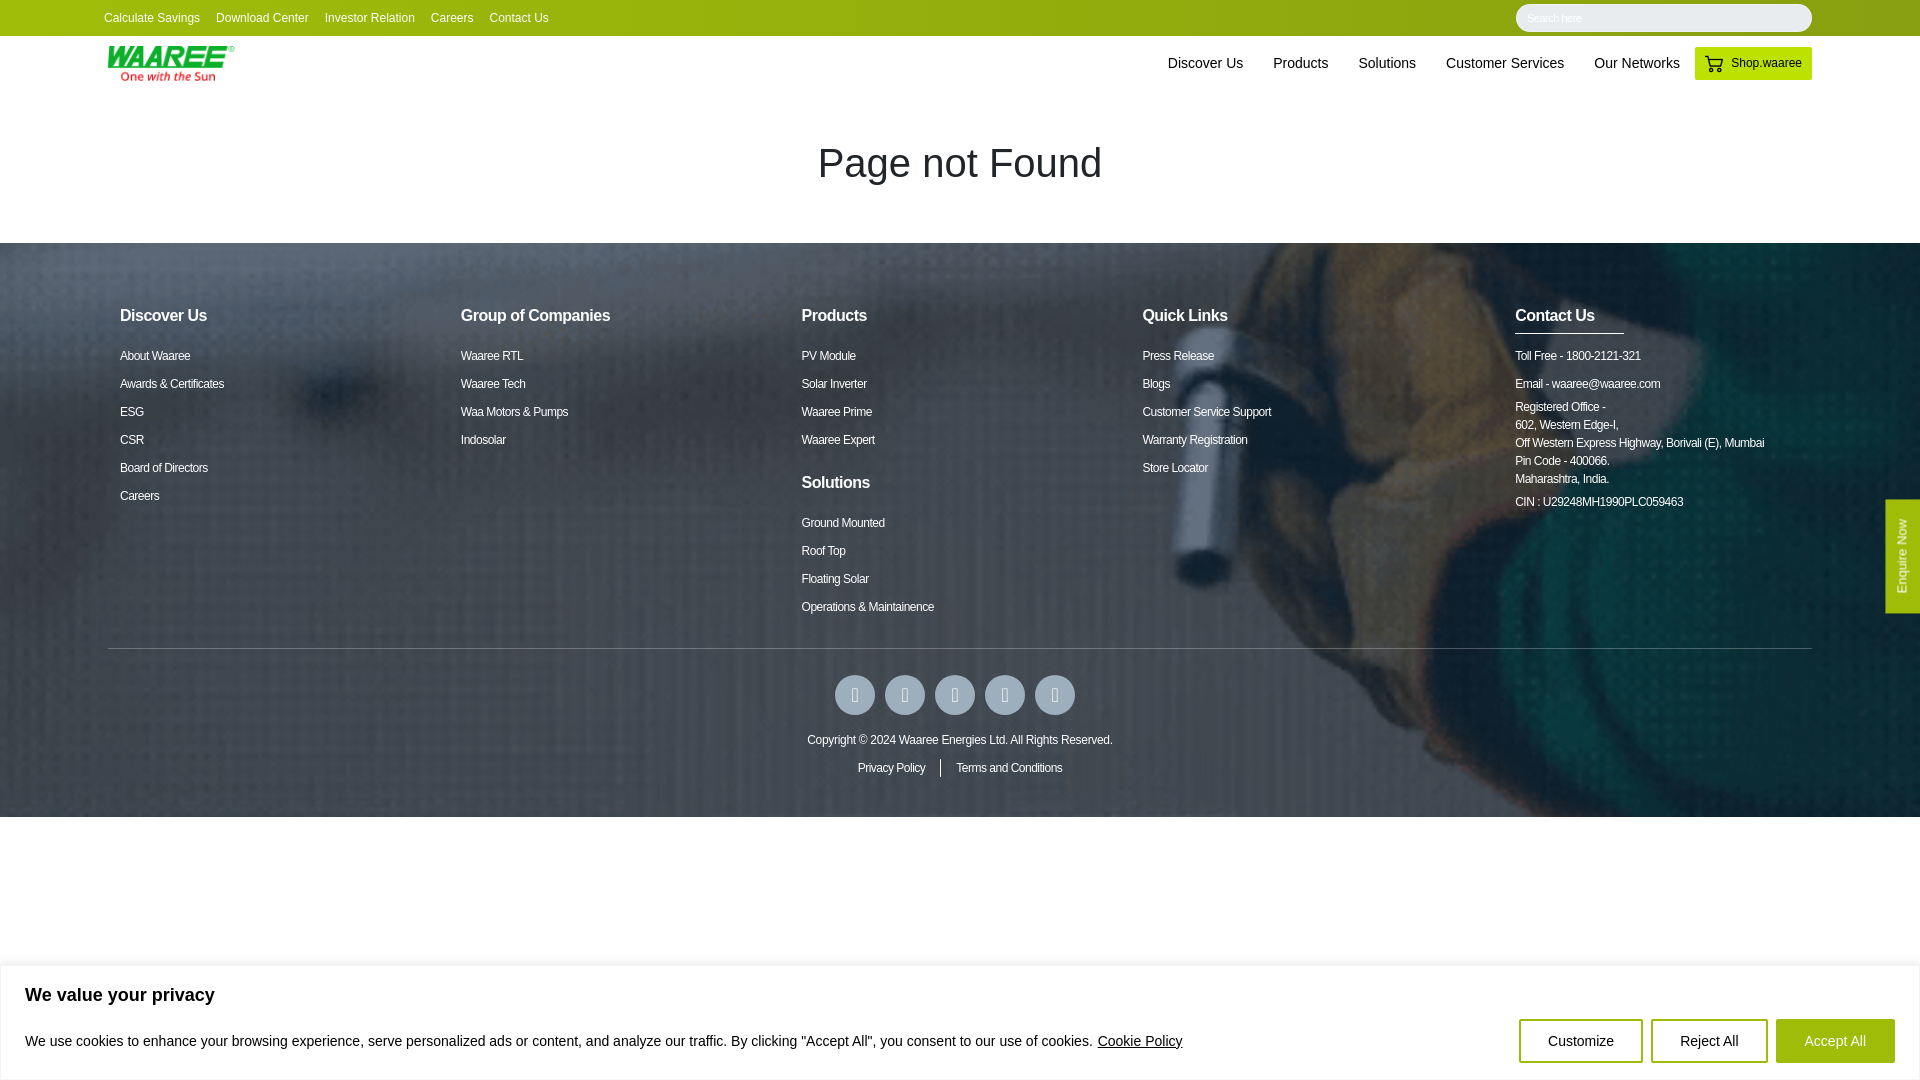 This screenshot has height=1080, width=1920. I want to click on Discover Us, so click(1205, 64).